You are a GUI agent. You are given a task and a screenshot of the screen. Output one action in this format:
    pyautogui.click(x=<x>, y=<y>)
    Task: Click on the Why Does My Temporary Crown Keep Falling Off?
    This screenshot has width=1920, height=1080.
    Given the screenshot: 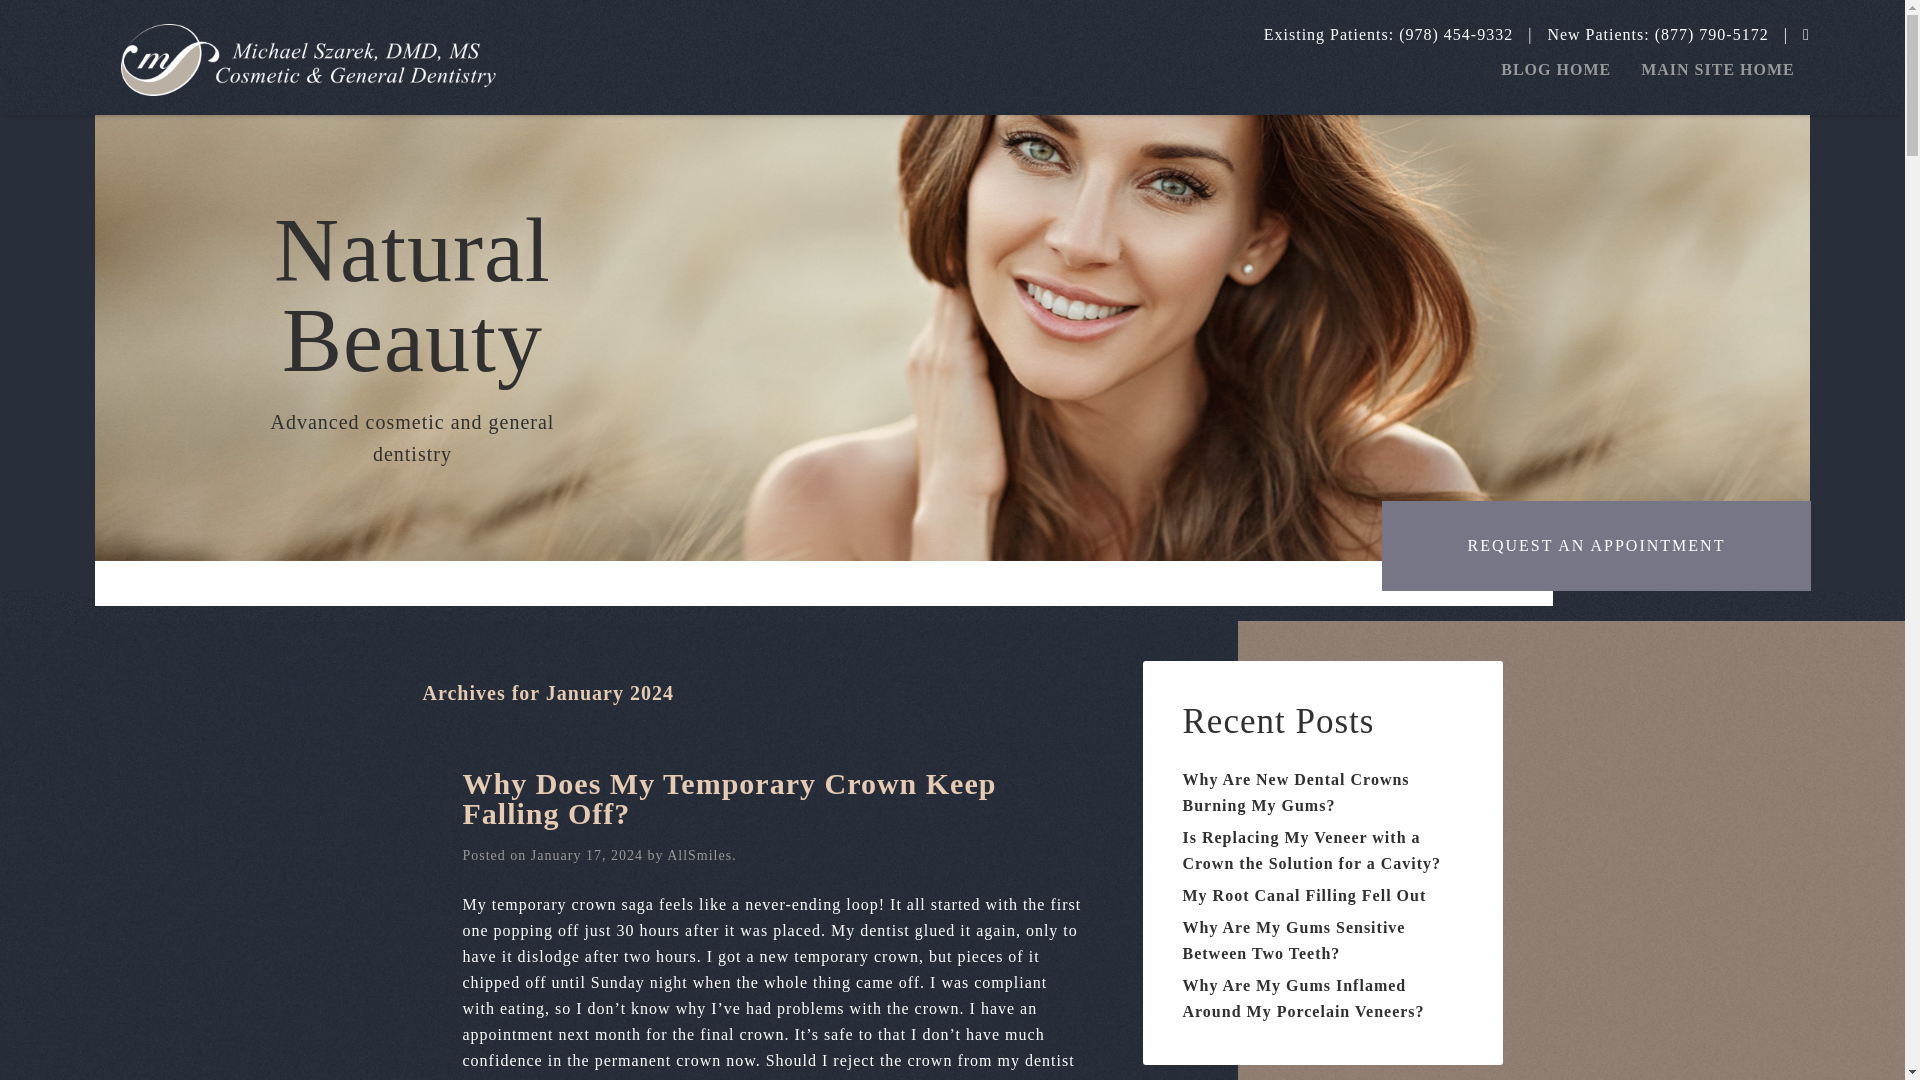 What is the action you would take?
    pyautogui.click(x=729, y=798)
    